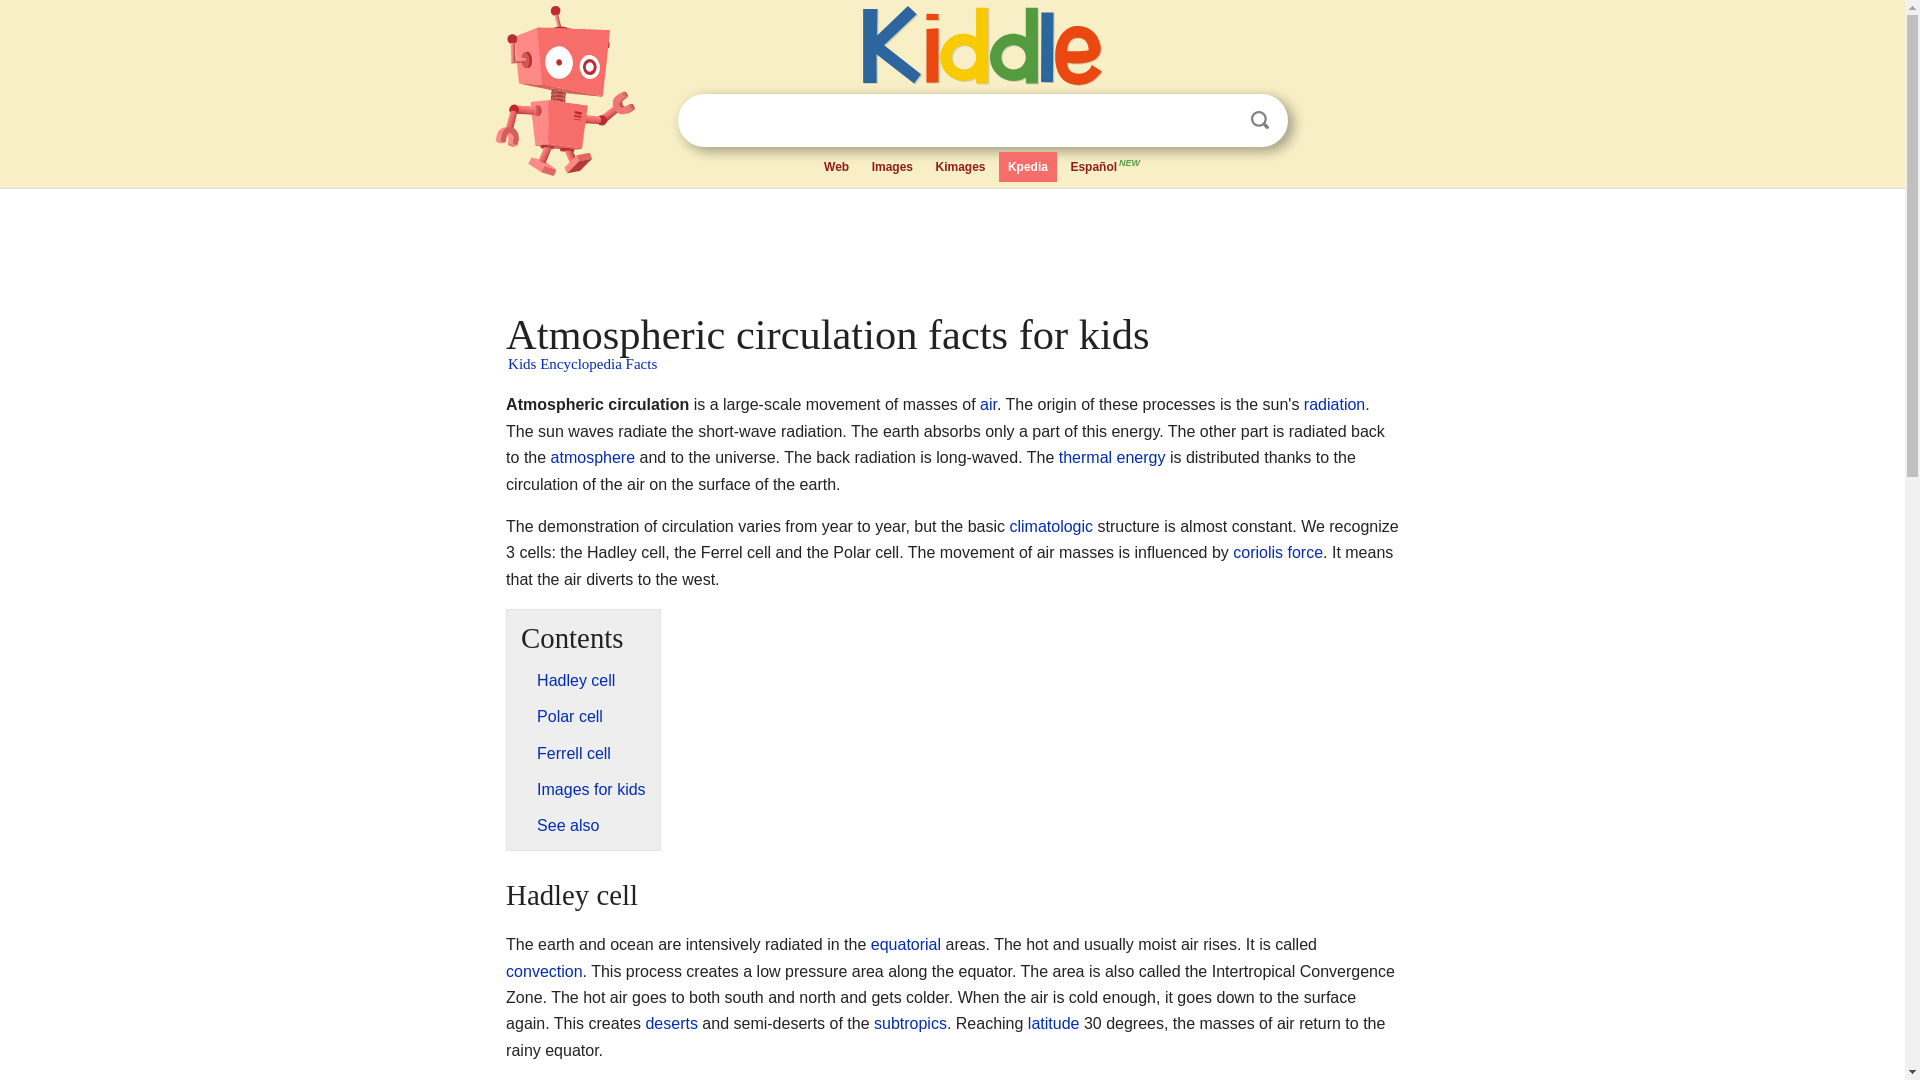 Image resolution: width=1920 pixels, height=1080 pixels. I want to click on Kpedia, so click(1028, 167).